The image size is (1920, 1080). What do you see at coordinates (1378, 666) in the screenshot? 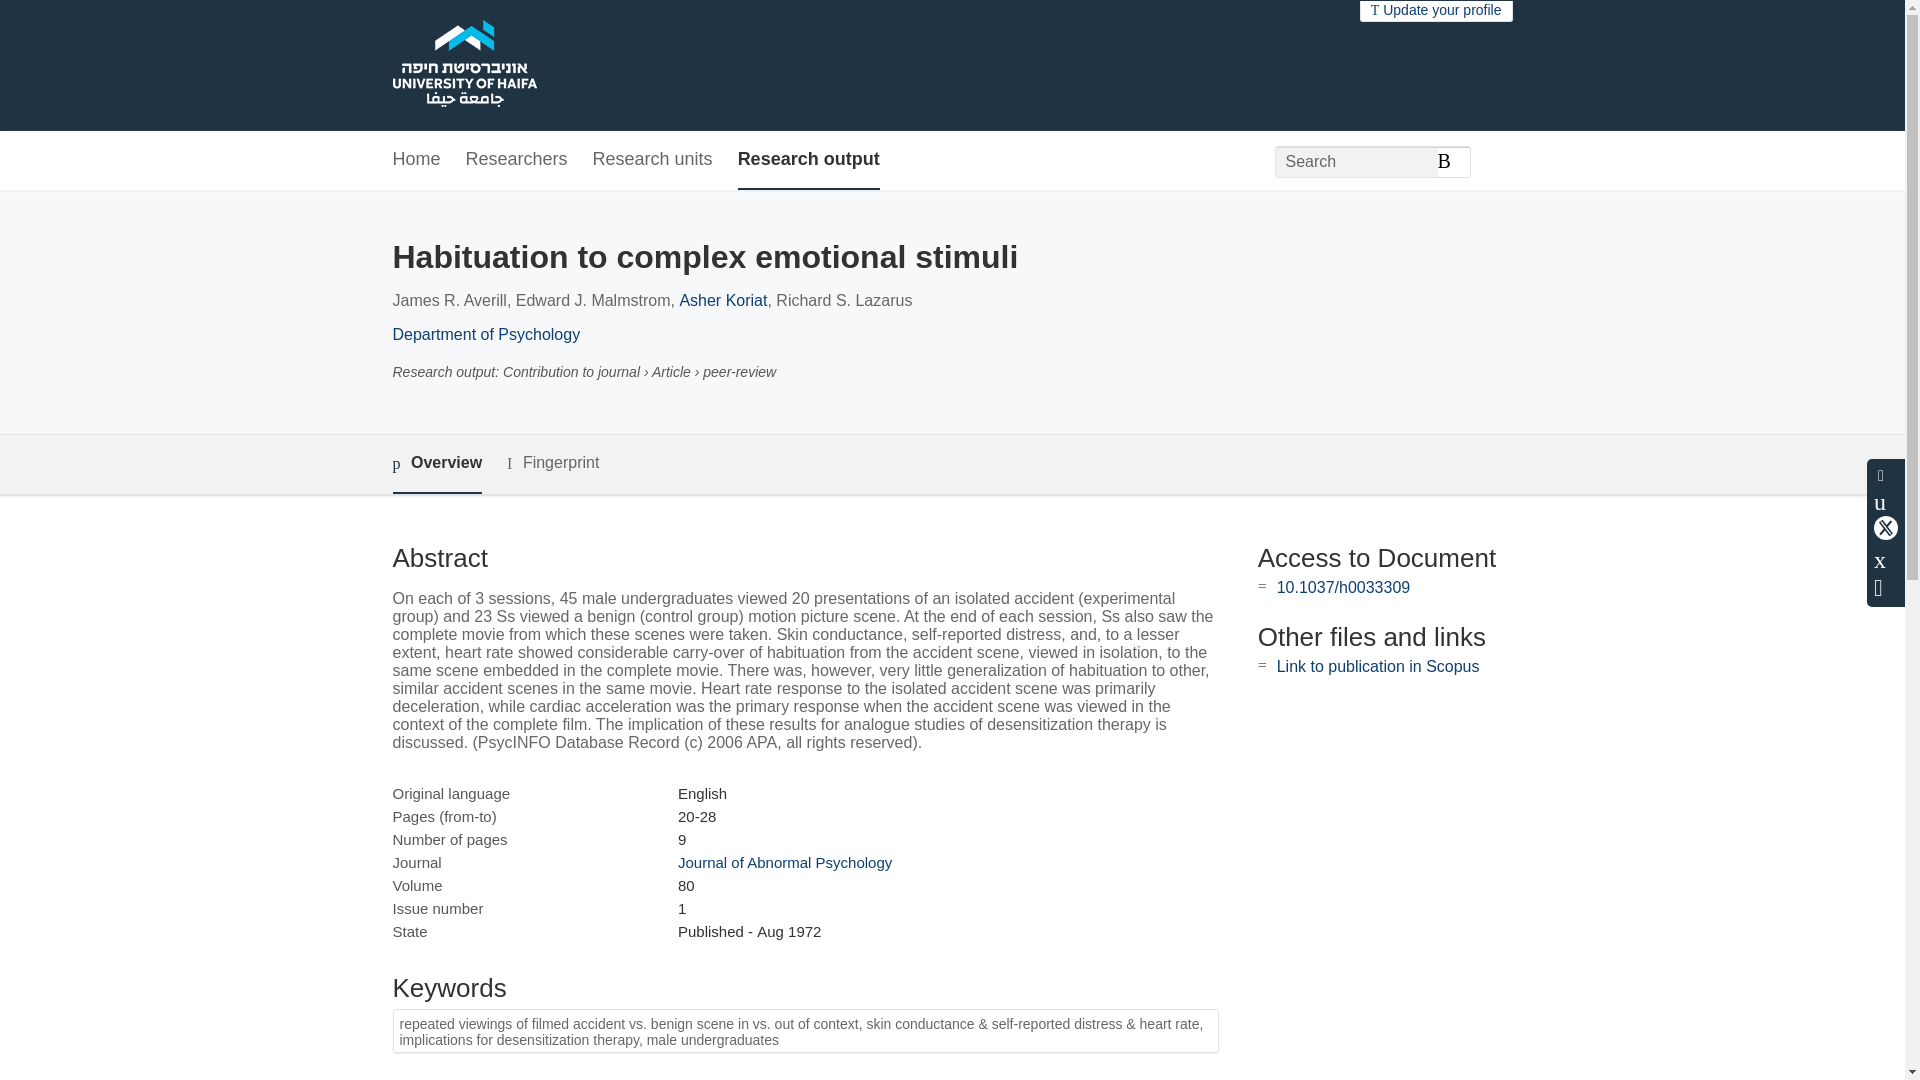
I see `Link to publication in Scopus` at bounding box center [1378, 666].